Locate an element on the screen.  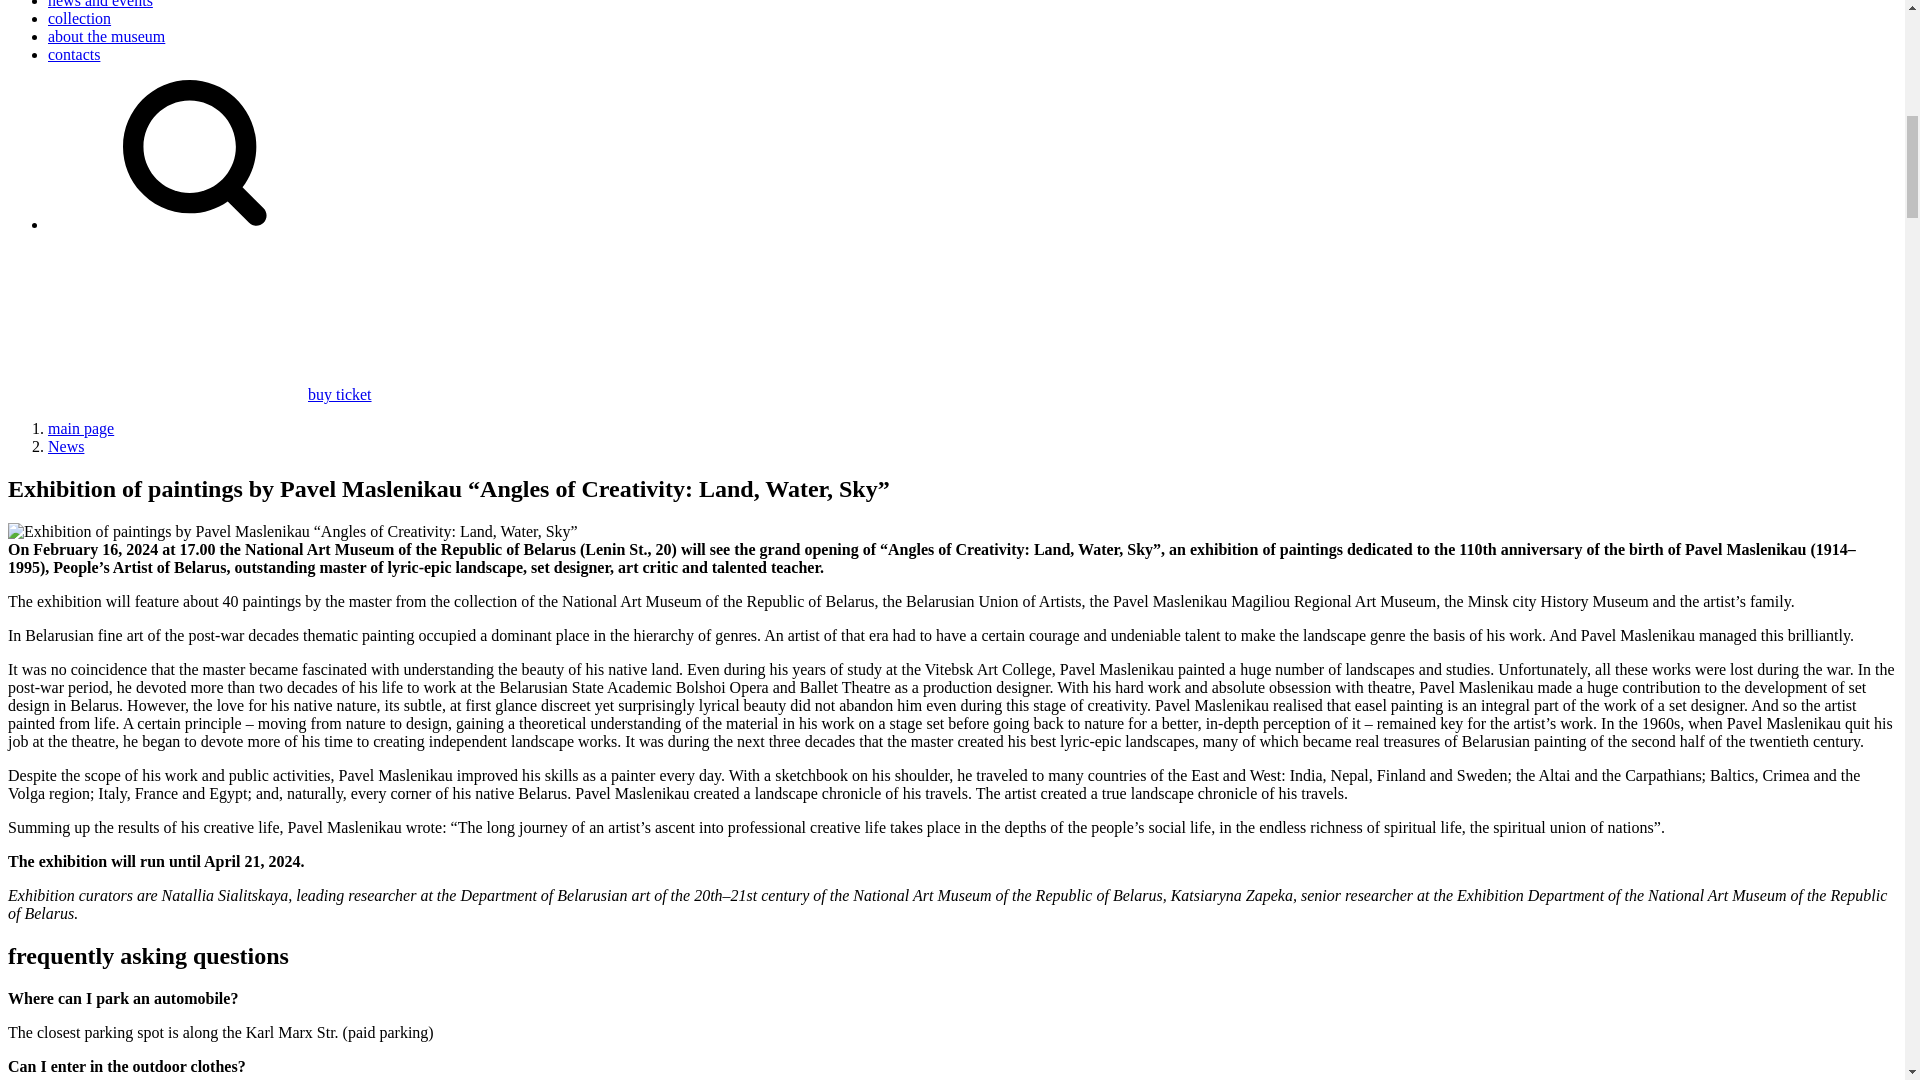
about the museum is located at coordinates (106, 36).